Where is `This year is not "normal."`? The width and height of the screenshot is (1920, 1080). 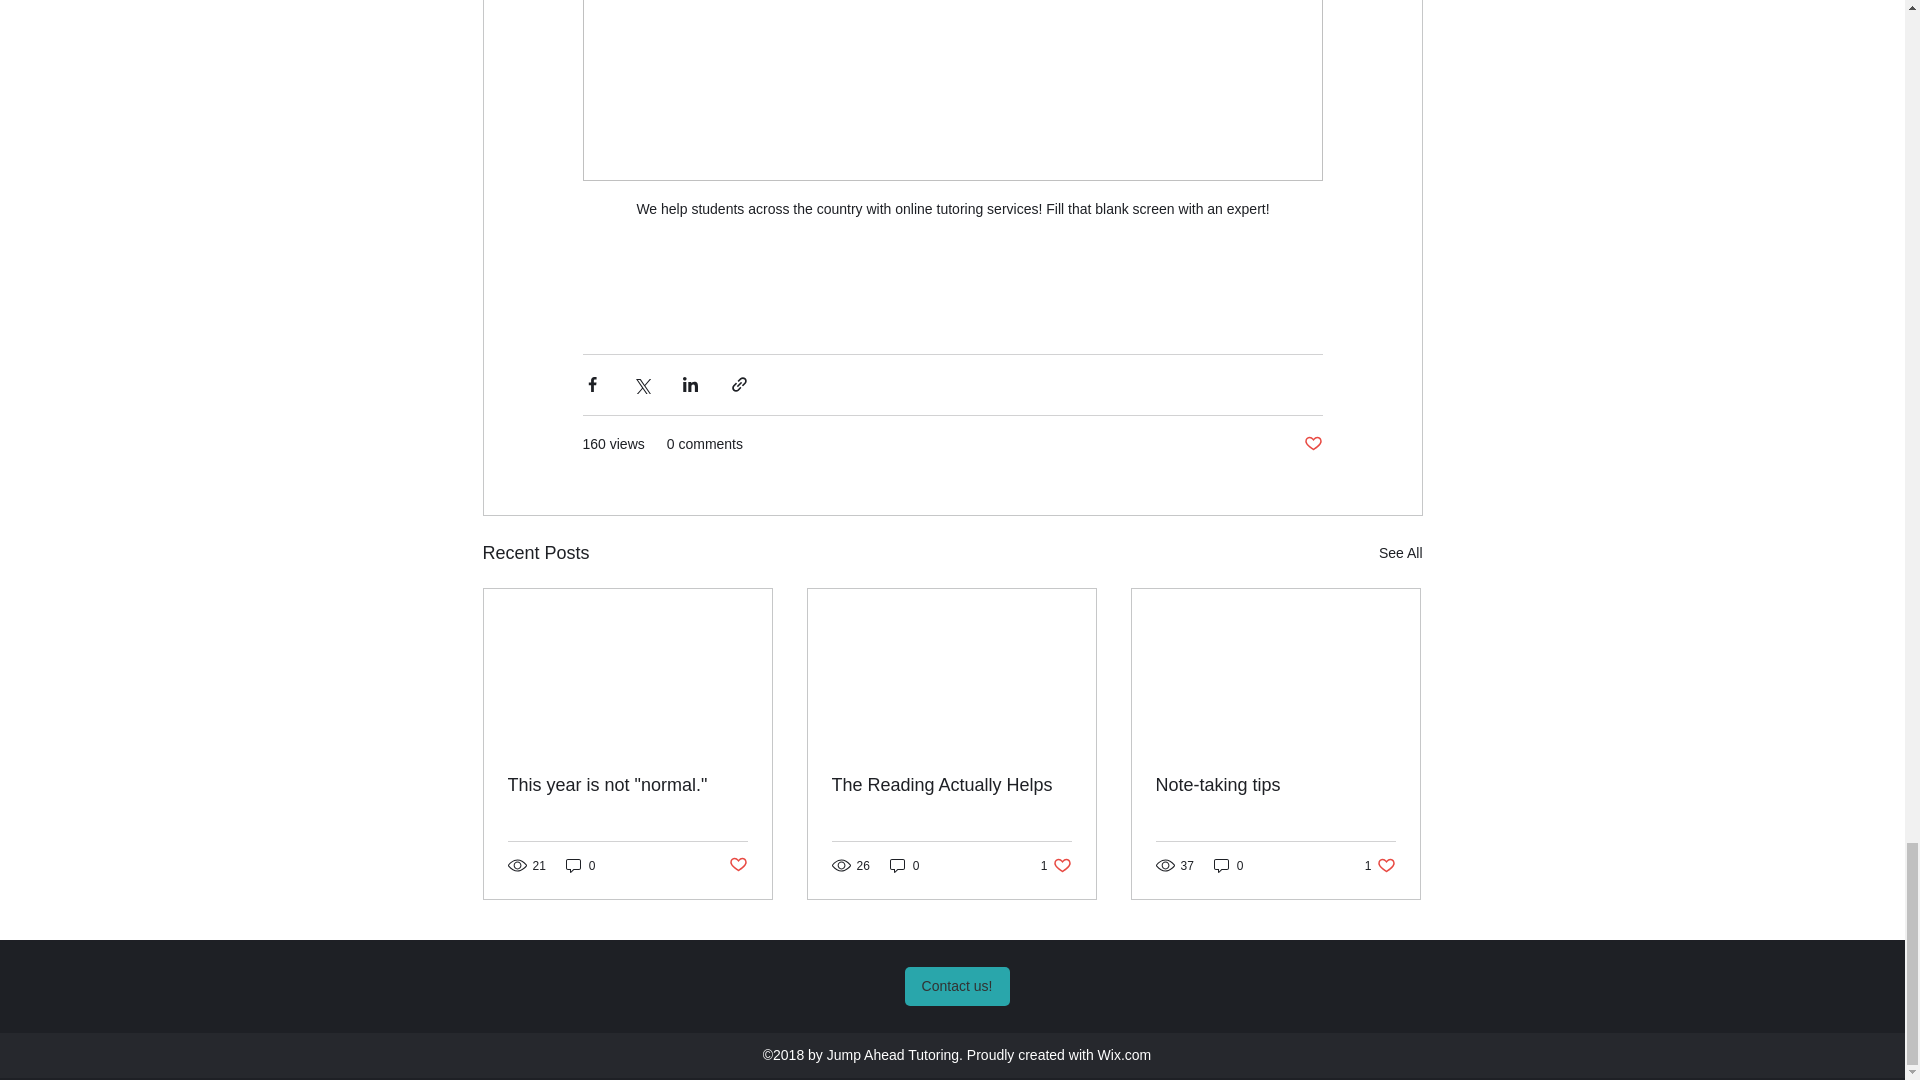
This year is not "normal." is located at coordinates (580, 865).